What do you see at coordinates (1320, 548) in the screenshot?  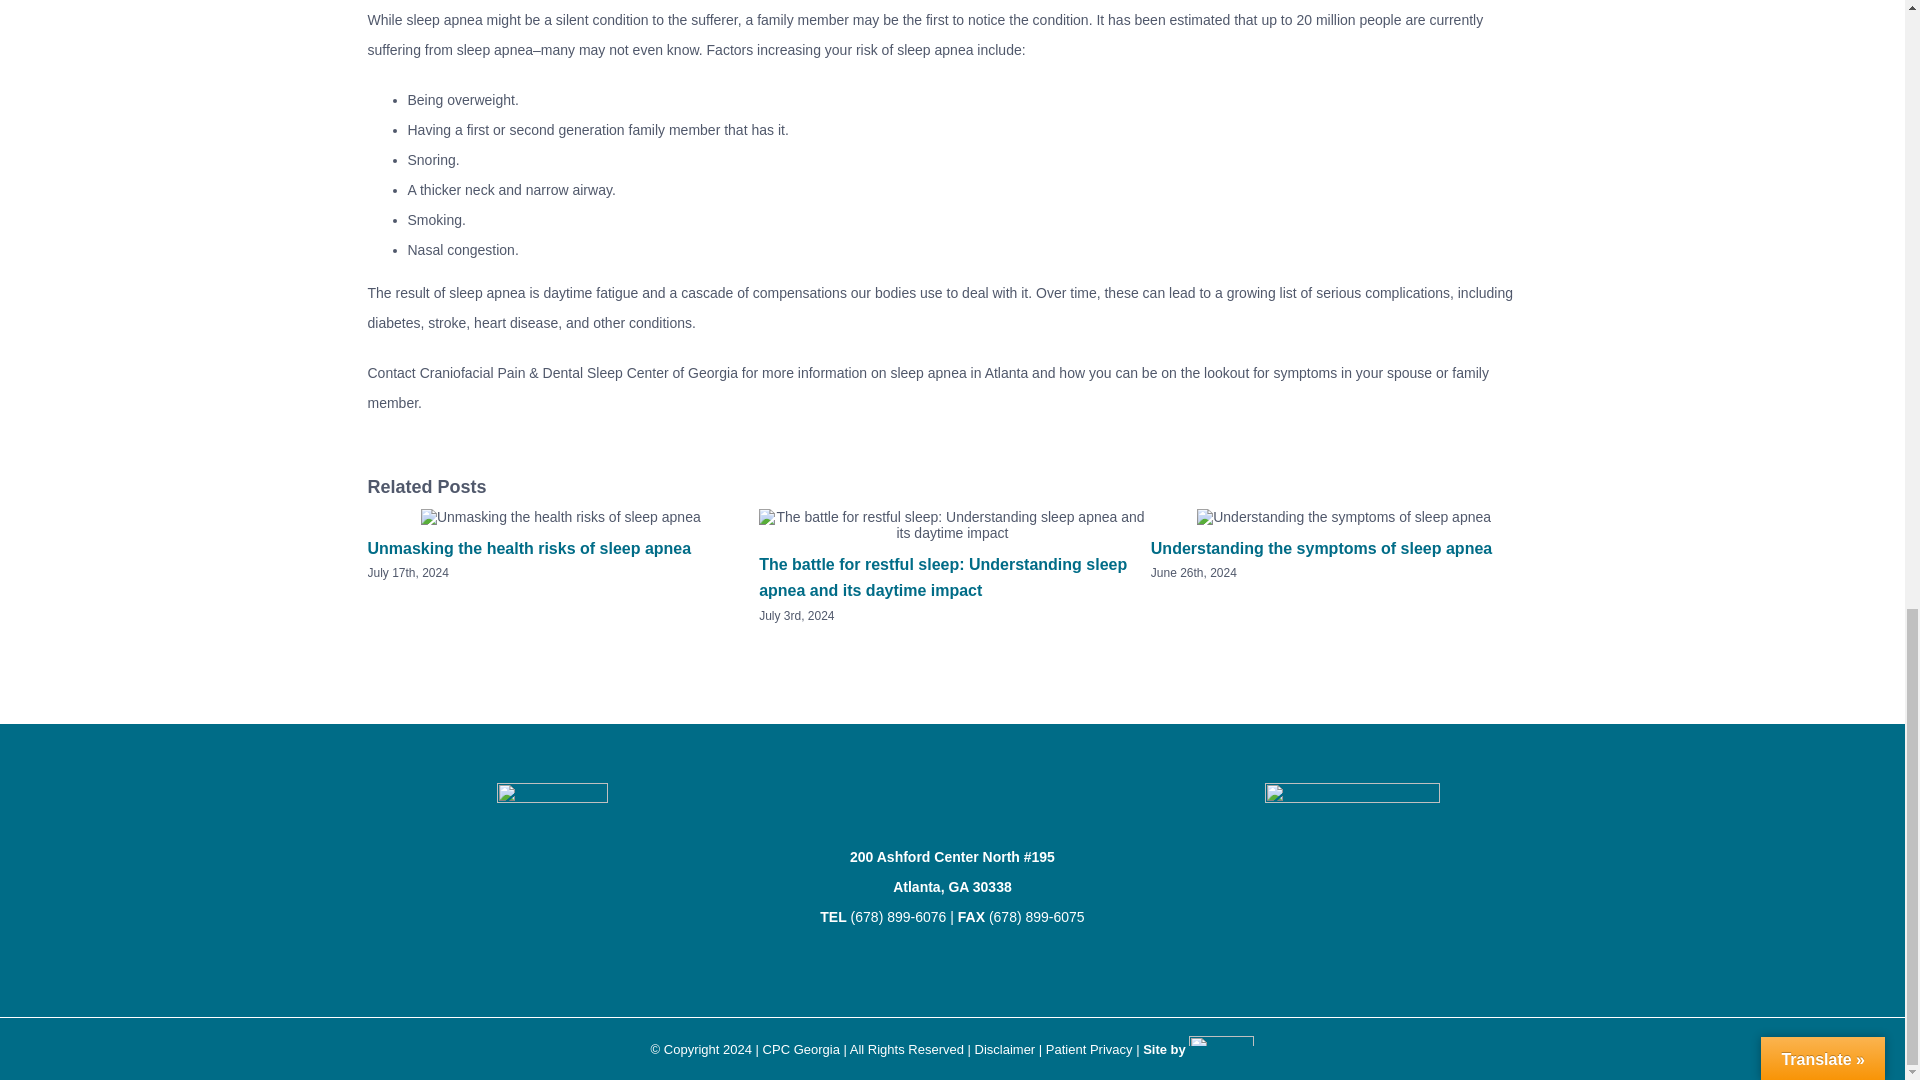 I see `Understanding the symptoms of sleep apnea` at bounding box center [1320, 548].